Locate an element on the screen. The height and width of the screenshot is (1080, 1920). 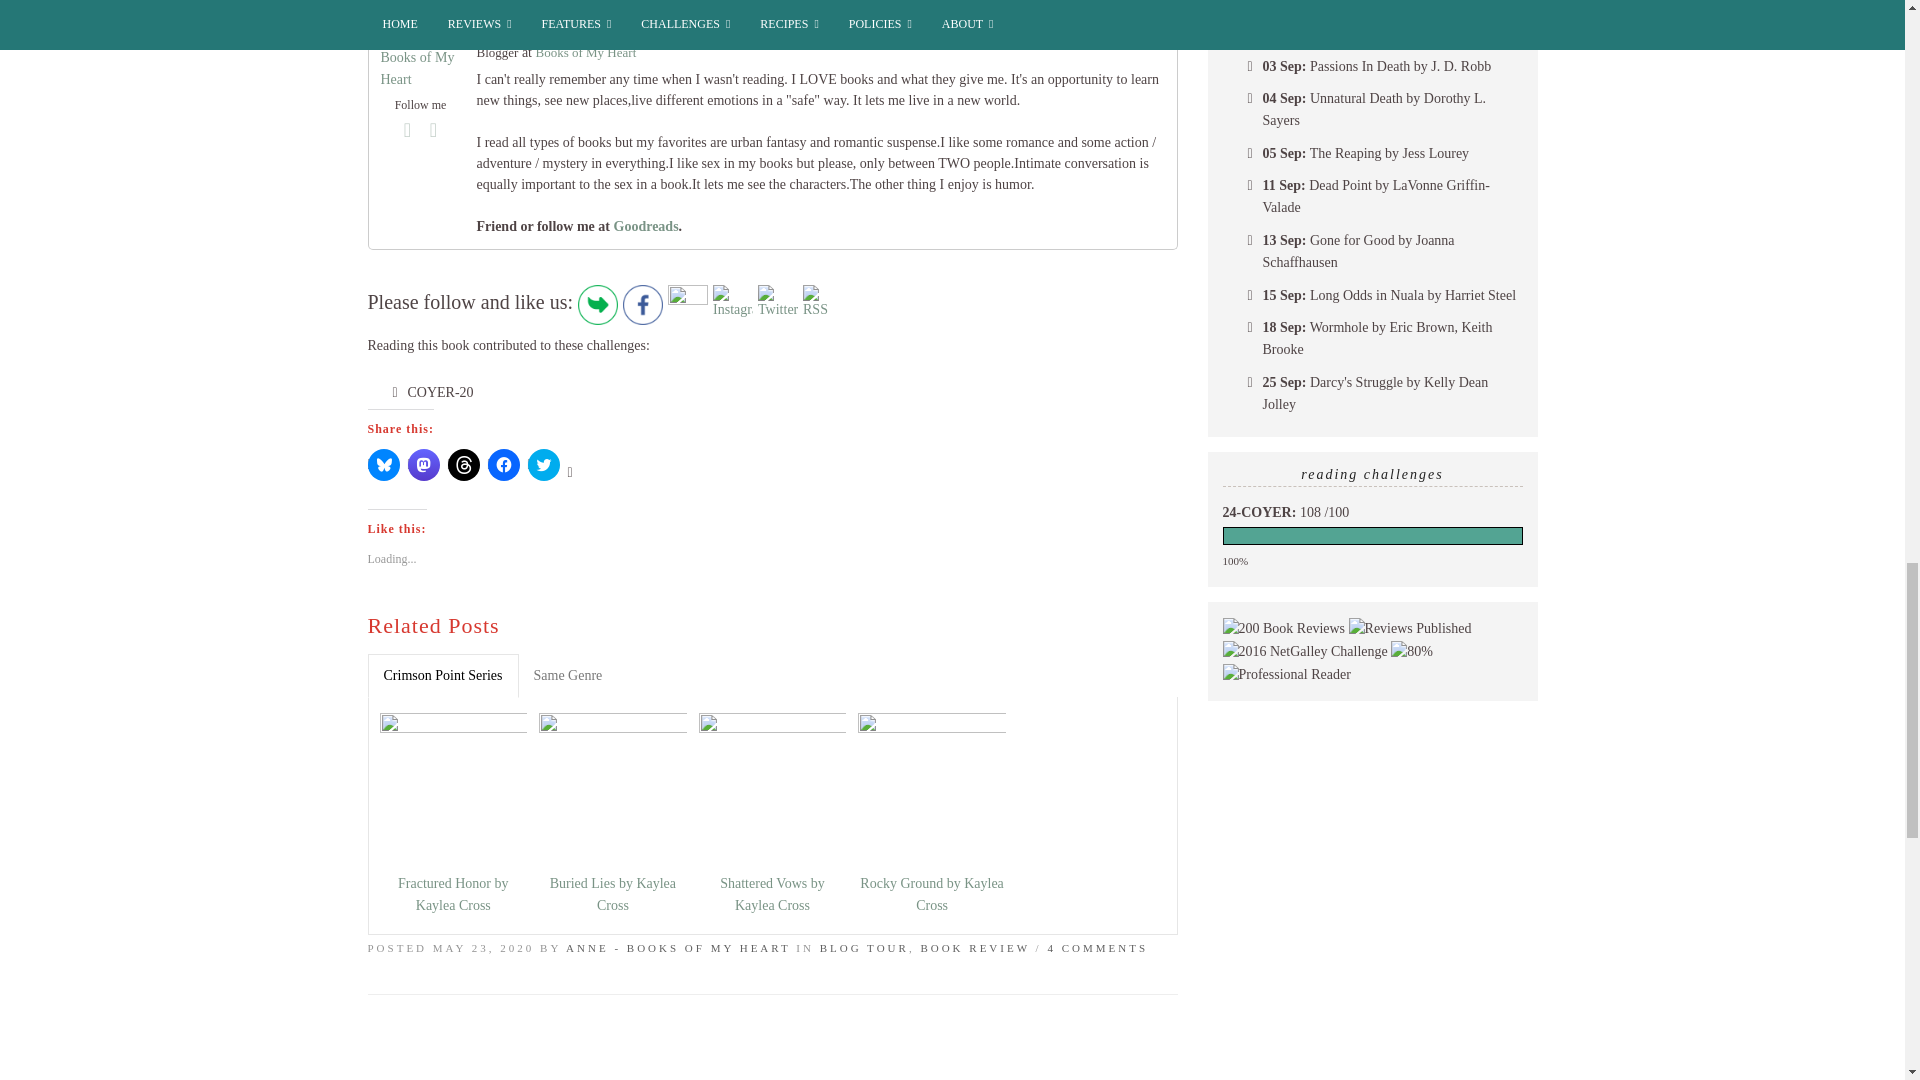
Facebook is located at coordinates (408, 129).